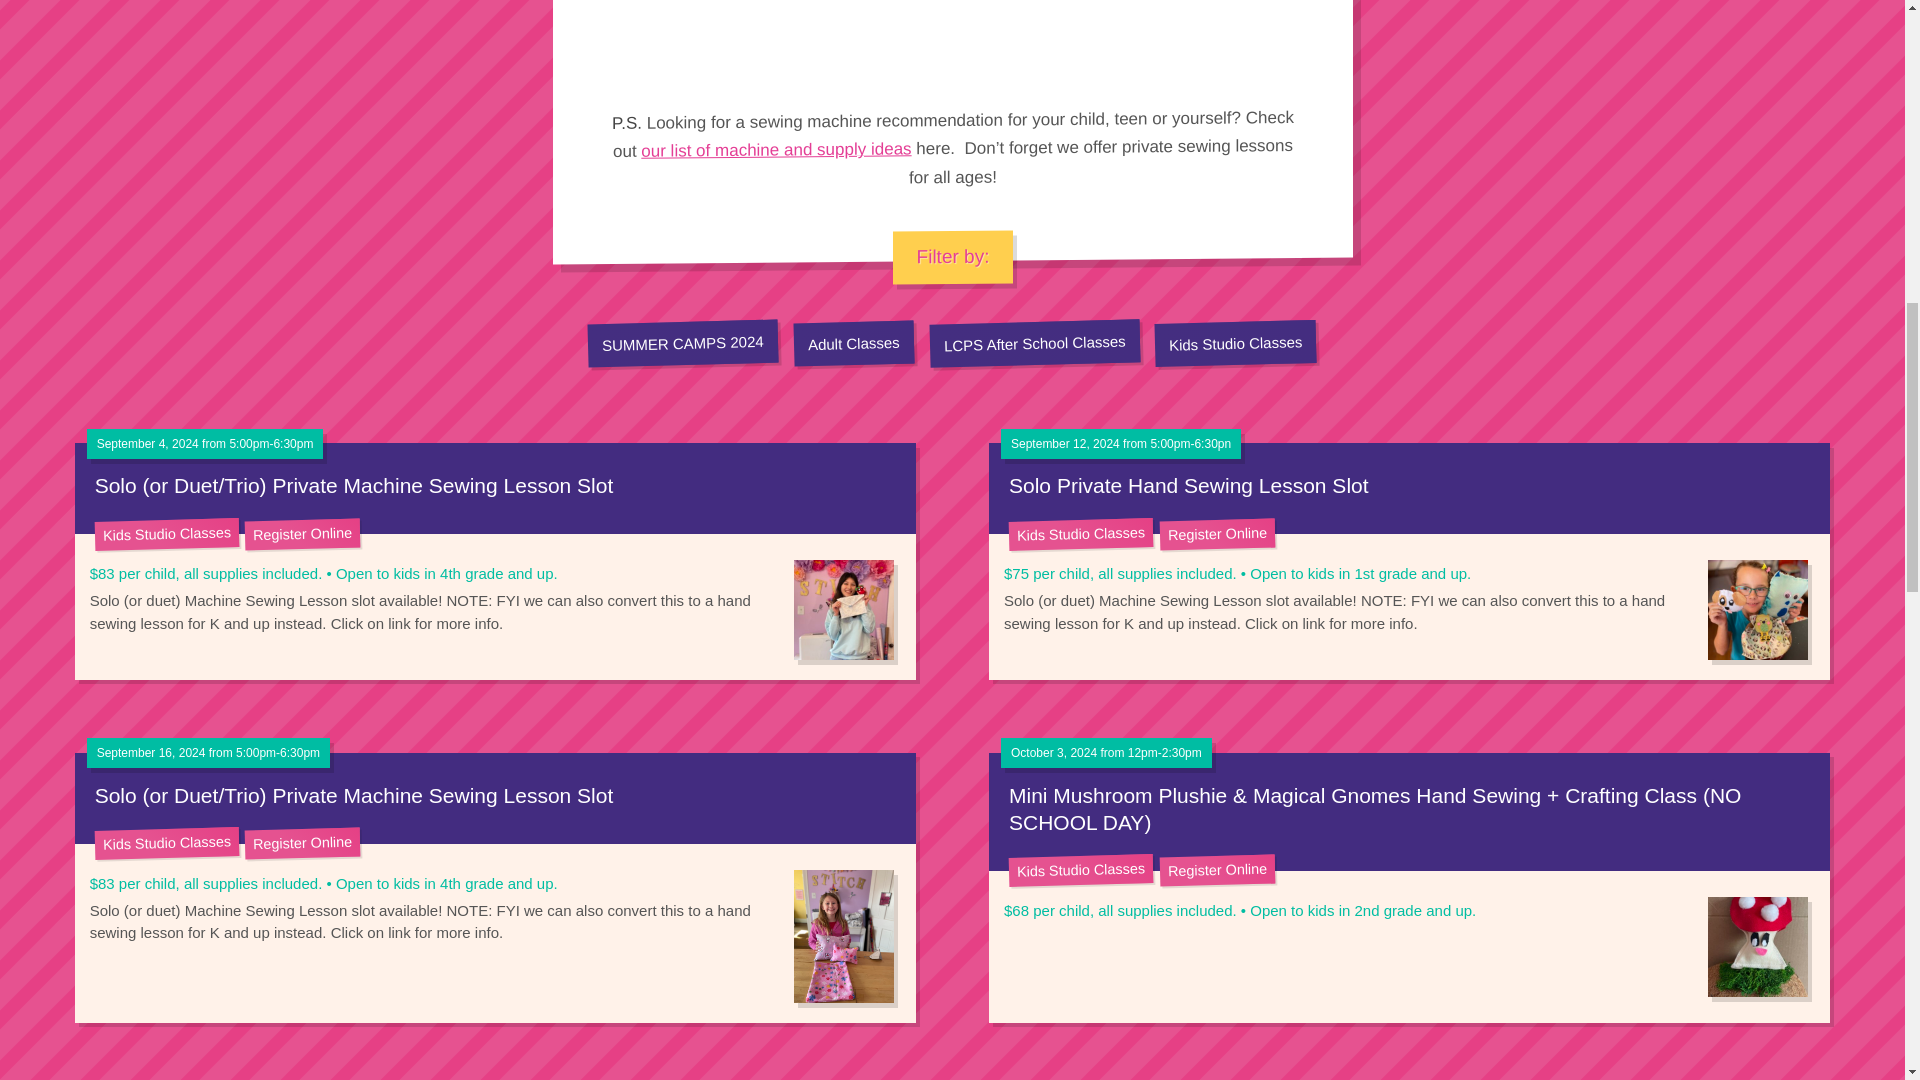 The width and height of the screenshot is (1920, 1080). I want to click on Kids Studio Classes, so click(166, 532).